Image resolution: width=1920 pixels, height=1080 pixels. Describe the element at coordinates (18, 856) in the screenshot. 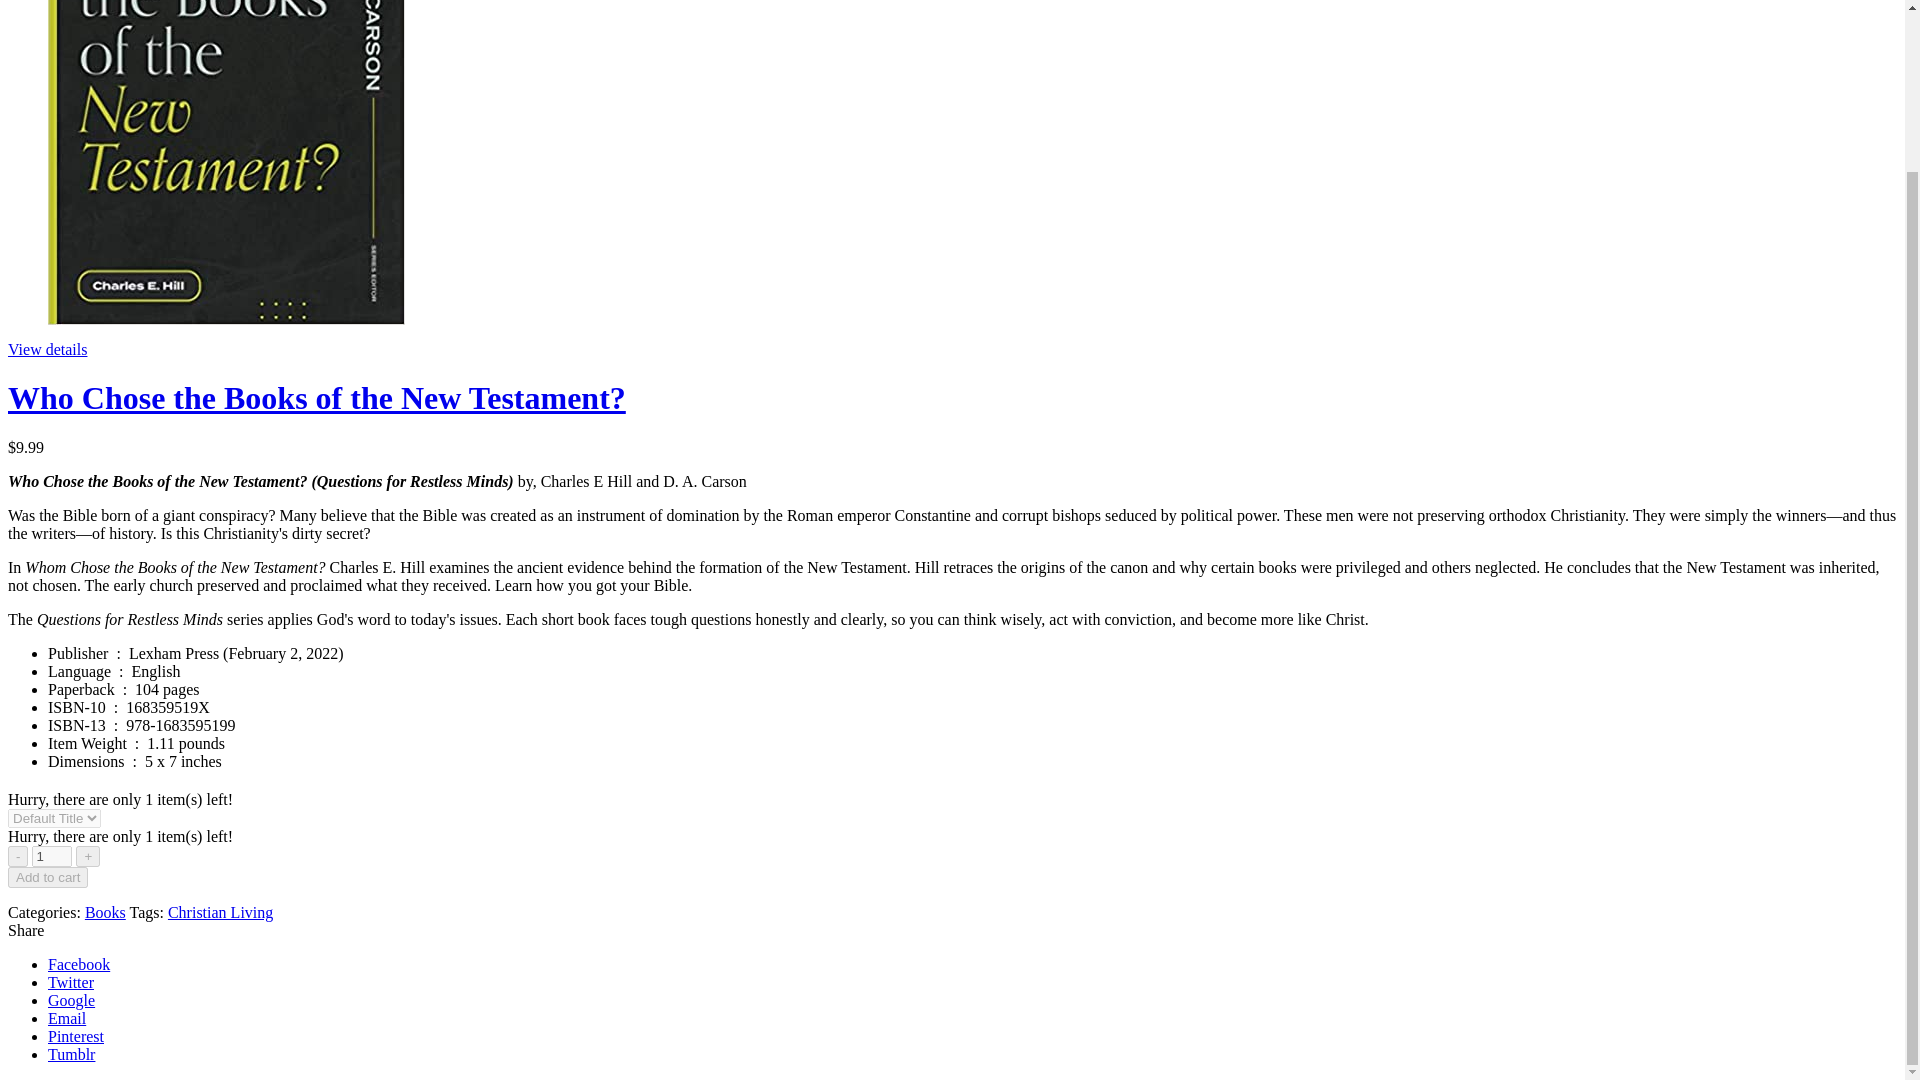

I see `-` at that location.